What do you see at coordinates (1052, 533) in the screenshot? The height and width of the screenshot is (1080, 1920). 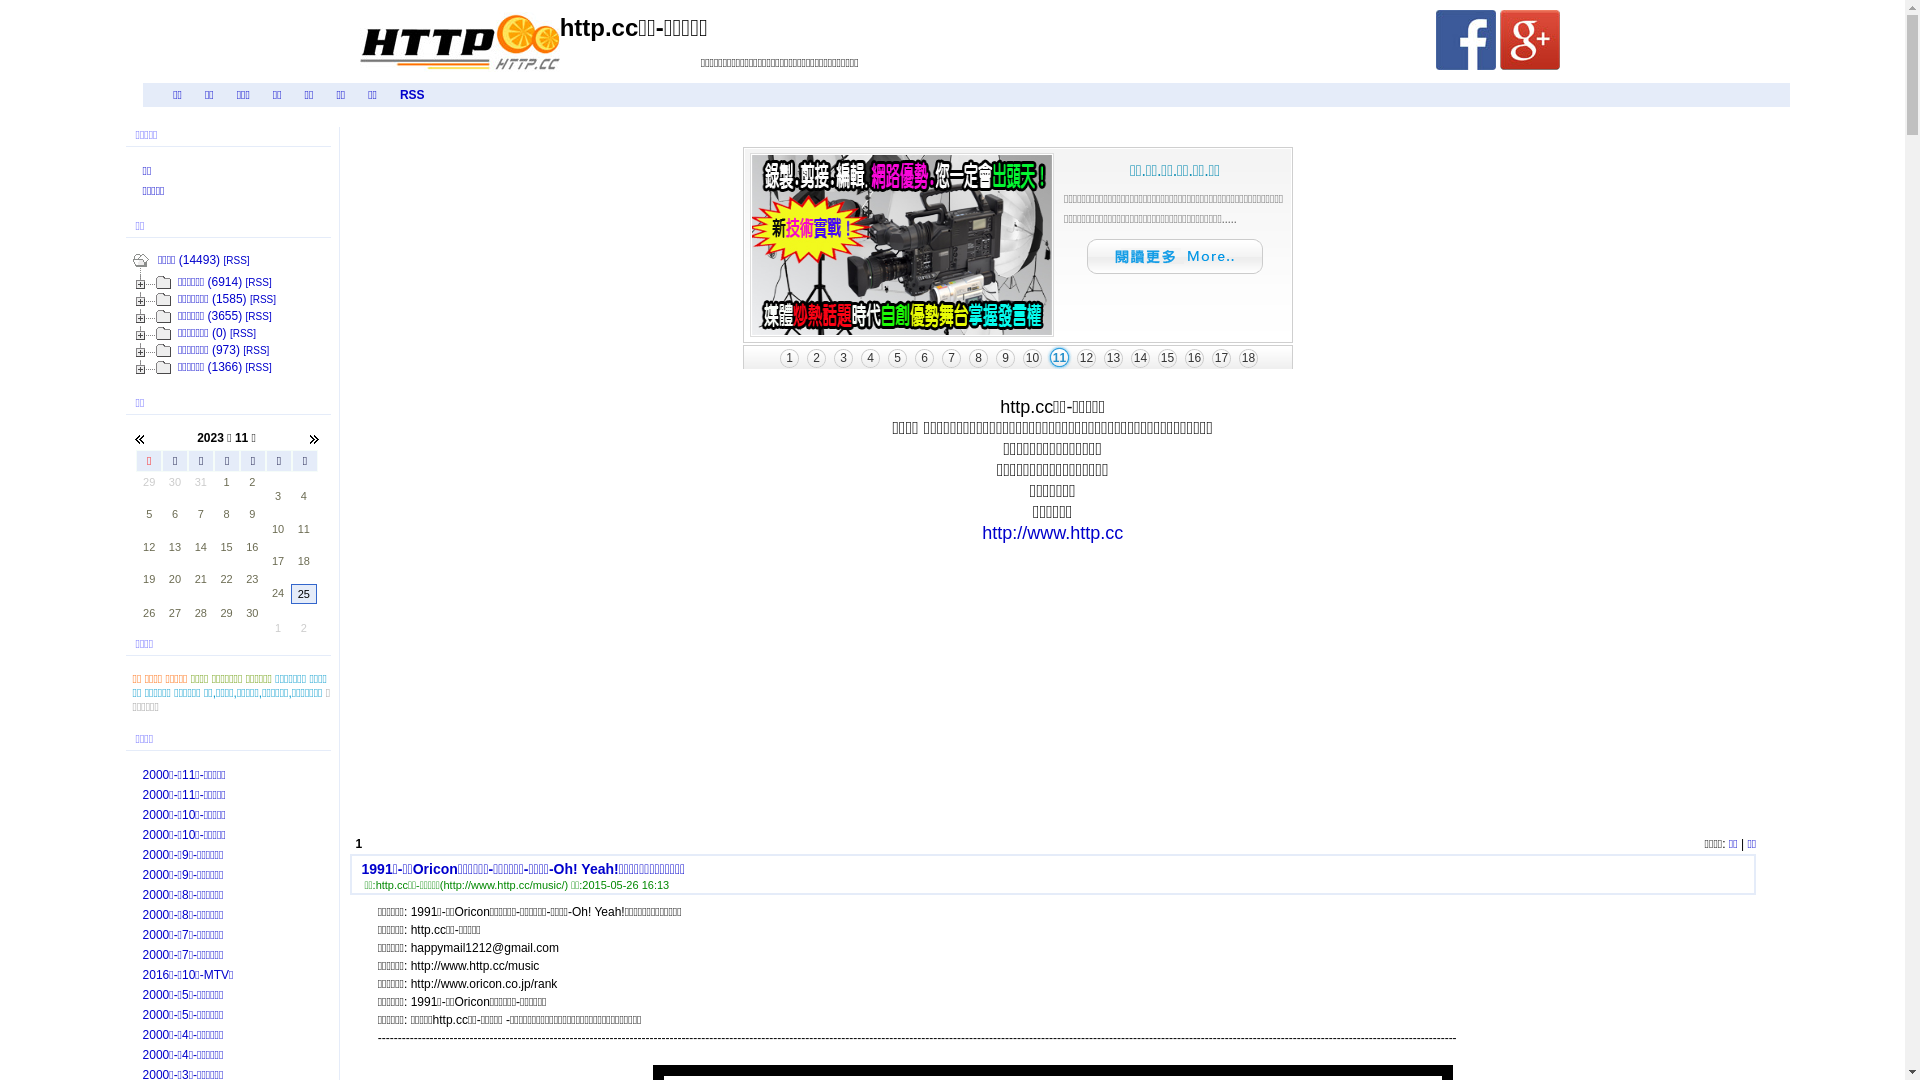 I see `http://www.http.cc` at bounding box center [1052, 533].